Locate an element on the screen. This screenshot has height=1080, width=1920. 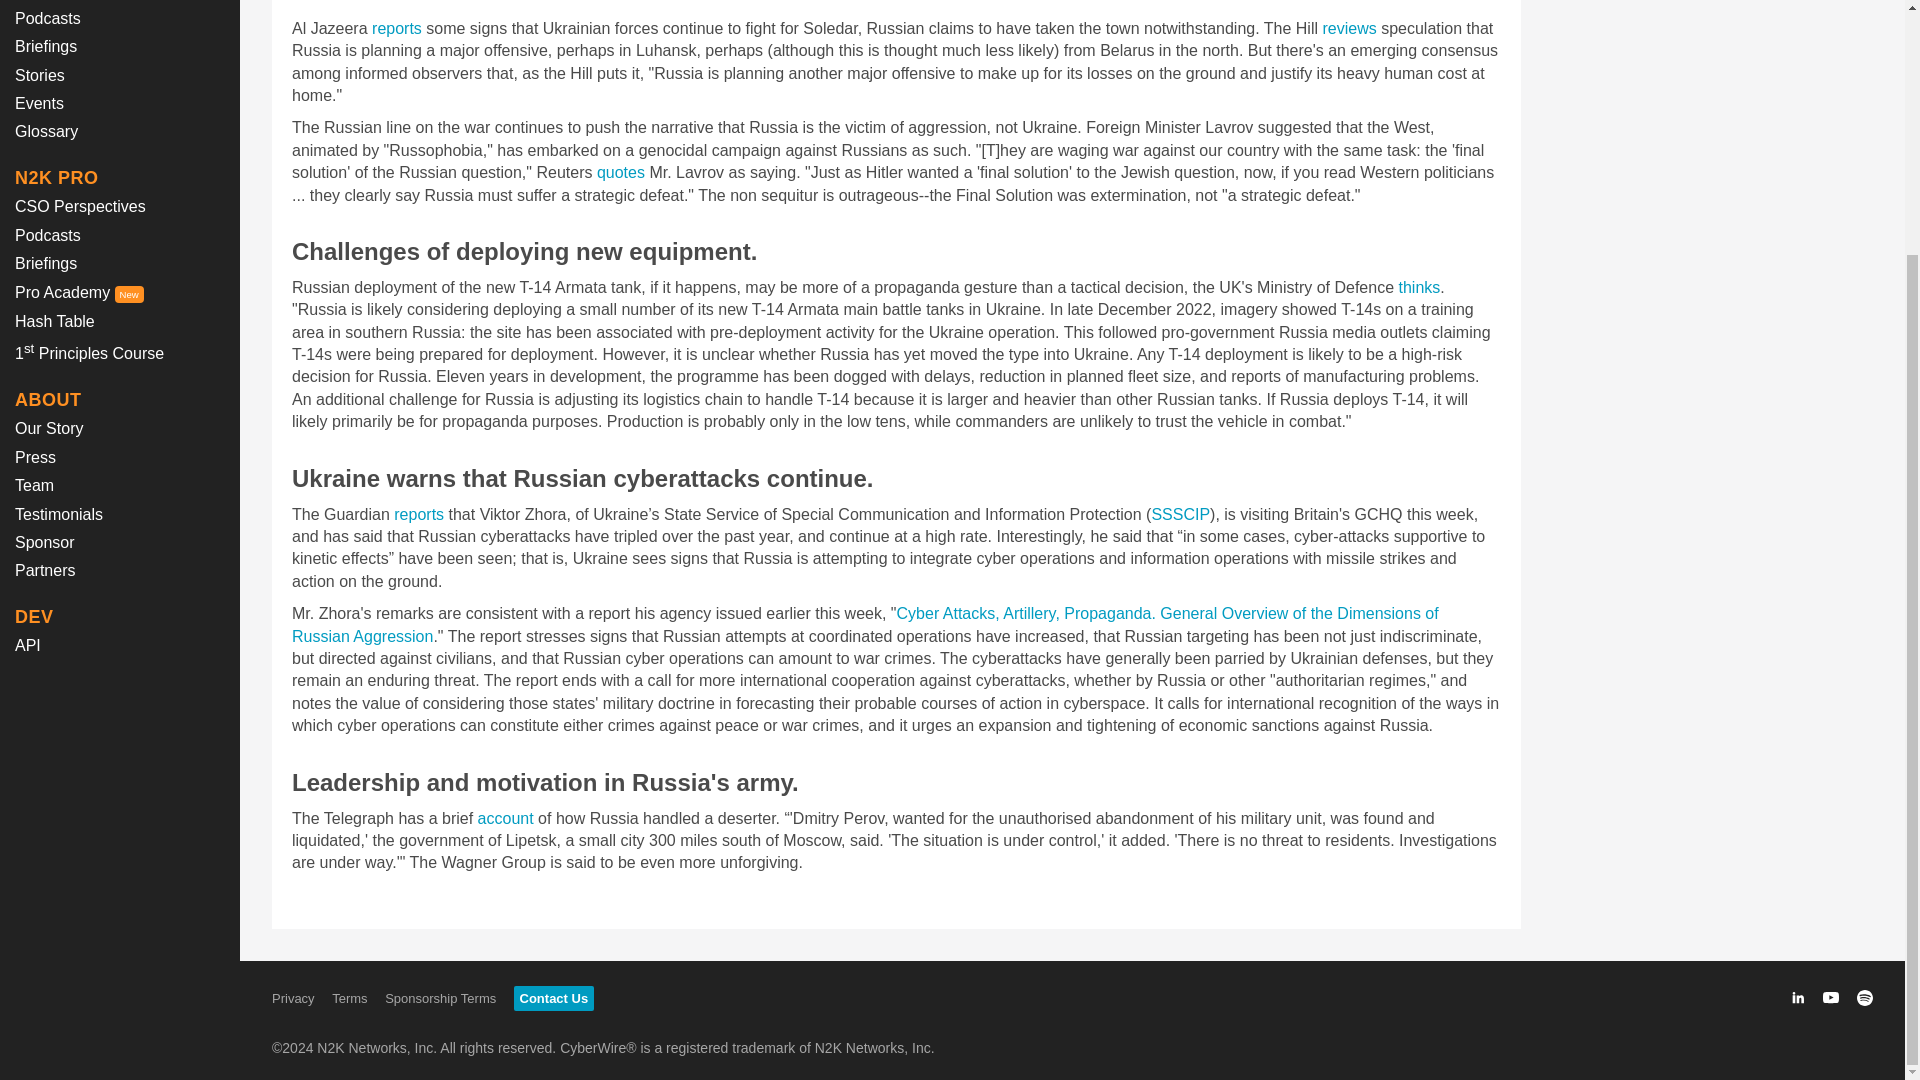
Team is located at coordinates (34, 485).